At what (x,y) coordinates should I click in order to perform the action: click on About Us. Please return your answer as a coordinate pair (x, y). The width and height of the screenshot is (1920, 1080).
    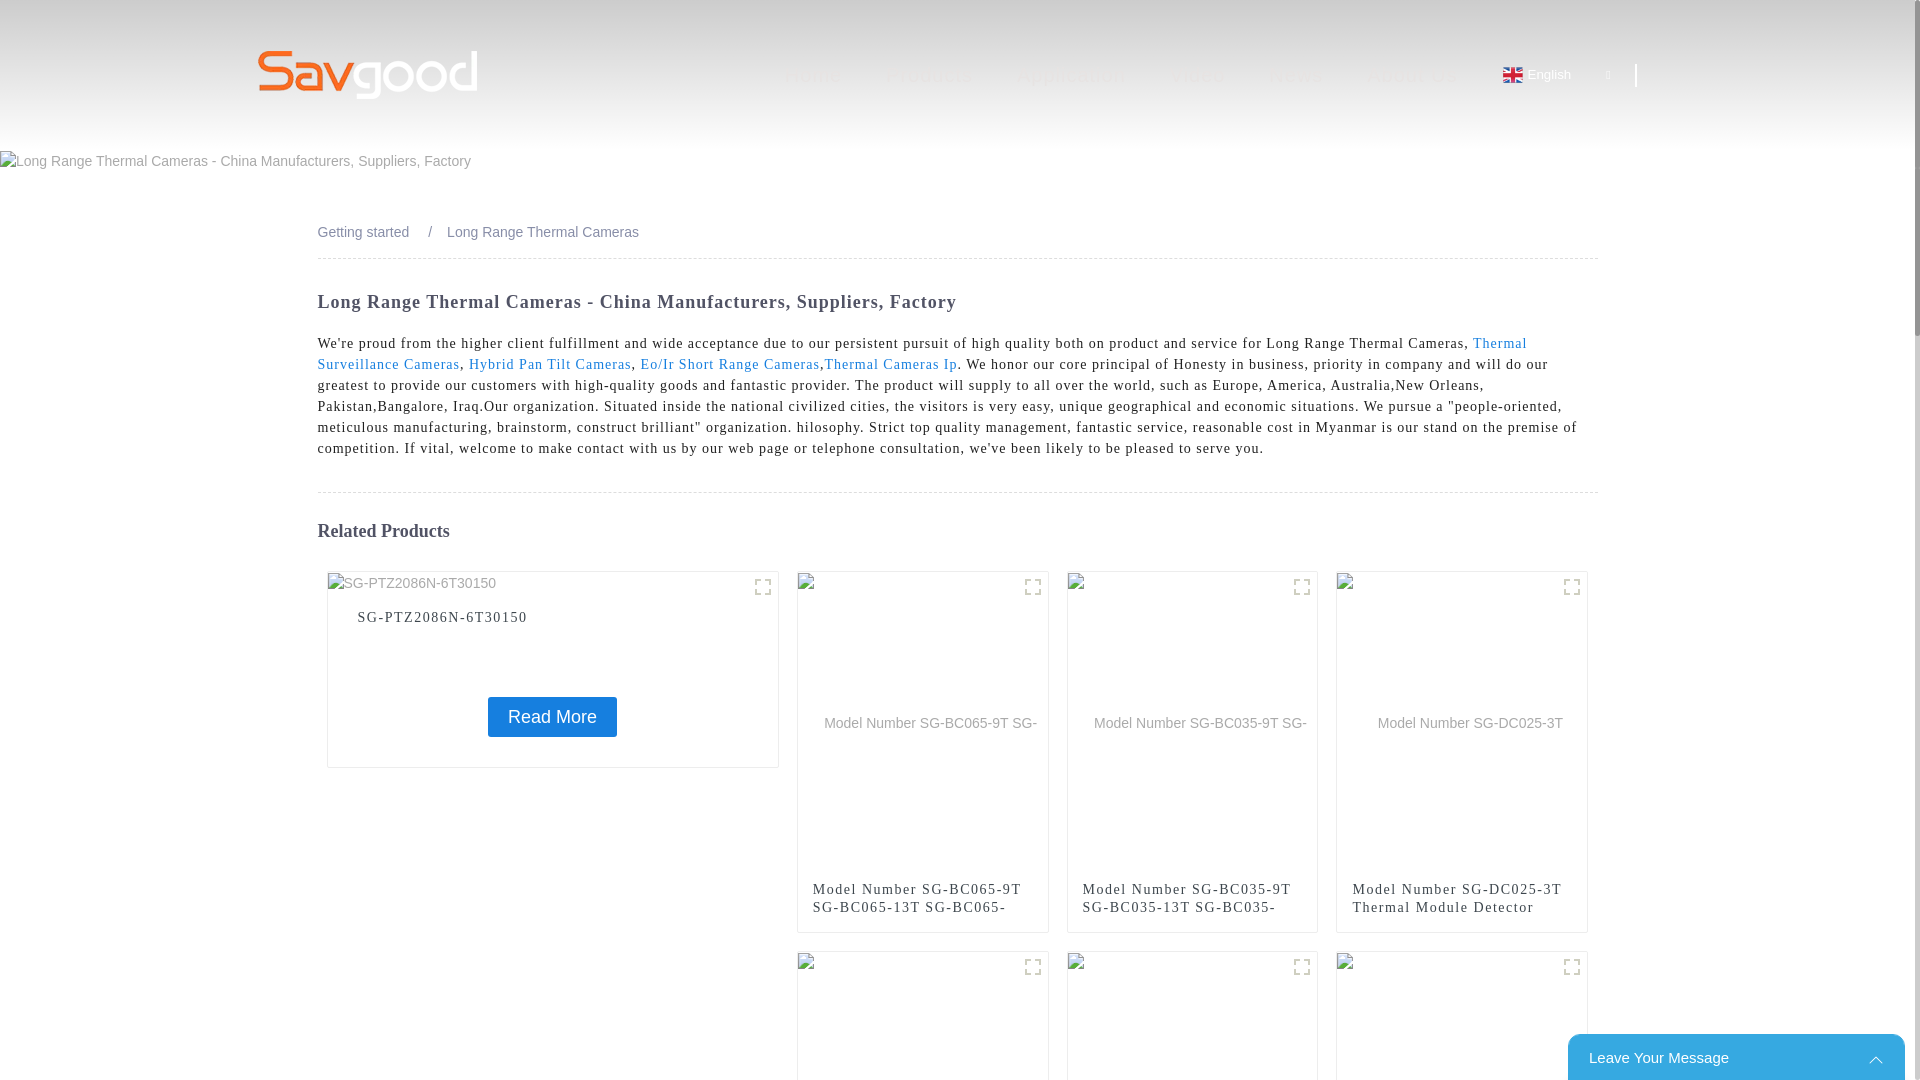
    Looking at the image, I should click on (1412, 75).